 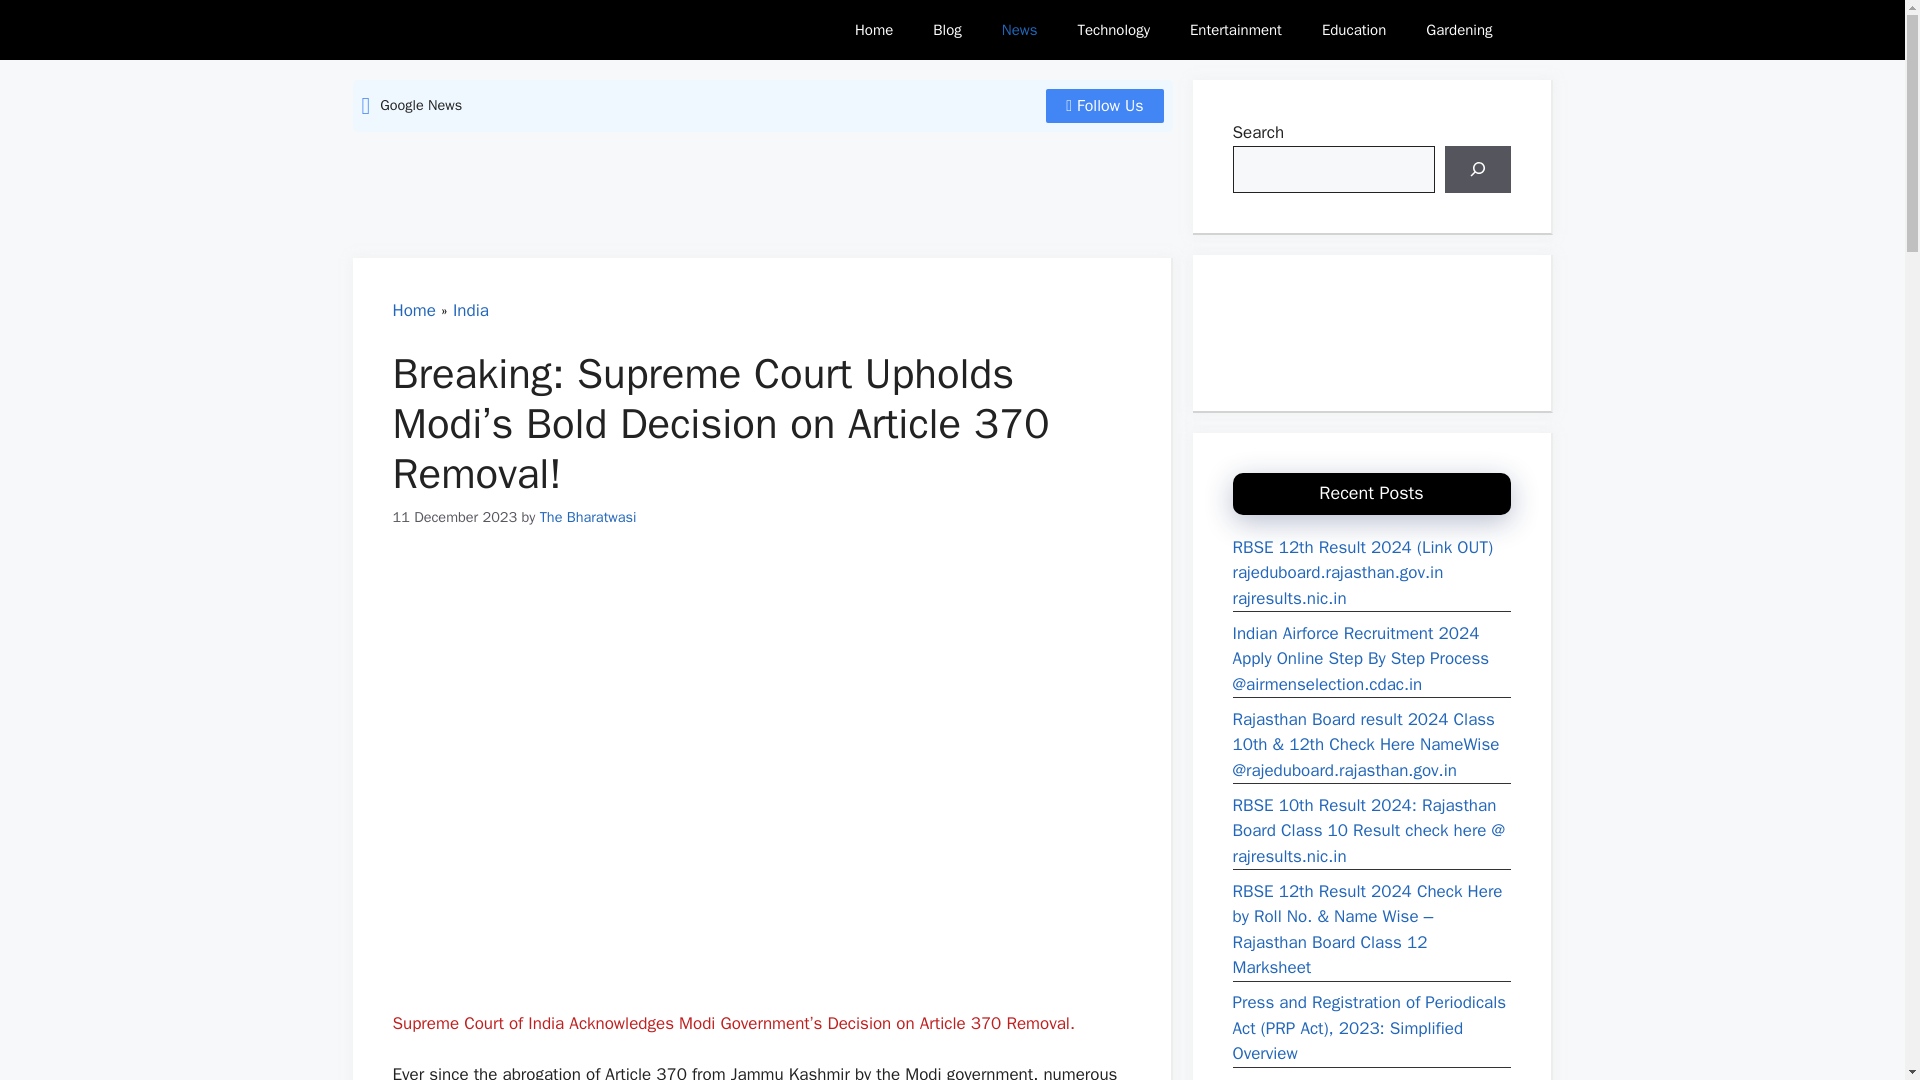 What do you see at coordinates (588, 516) in the screenshot?
I see `View all posts by The Bharatwasi` at bounding box center [588, 516].